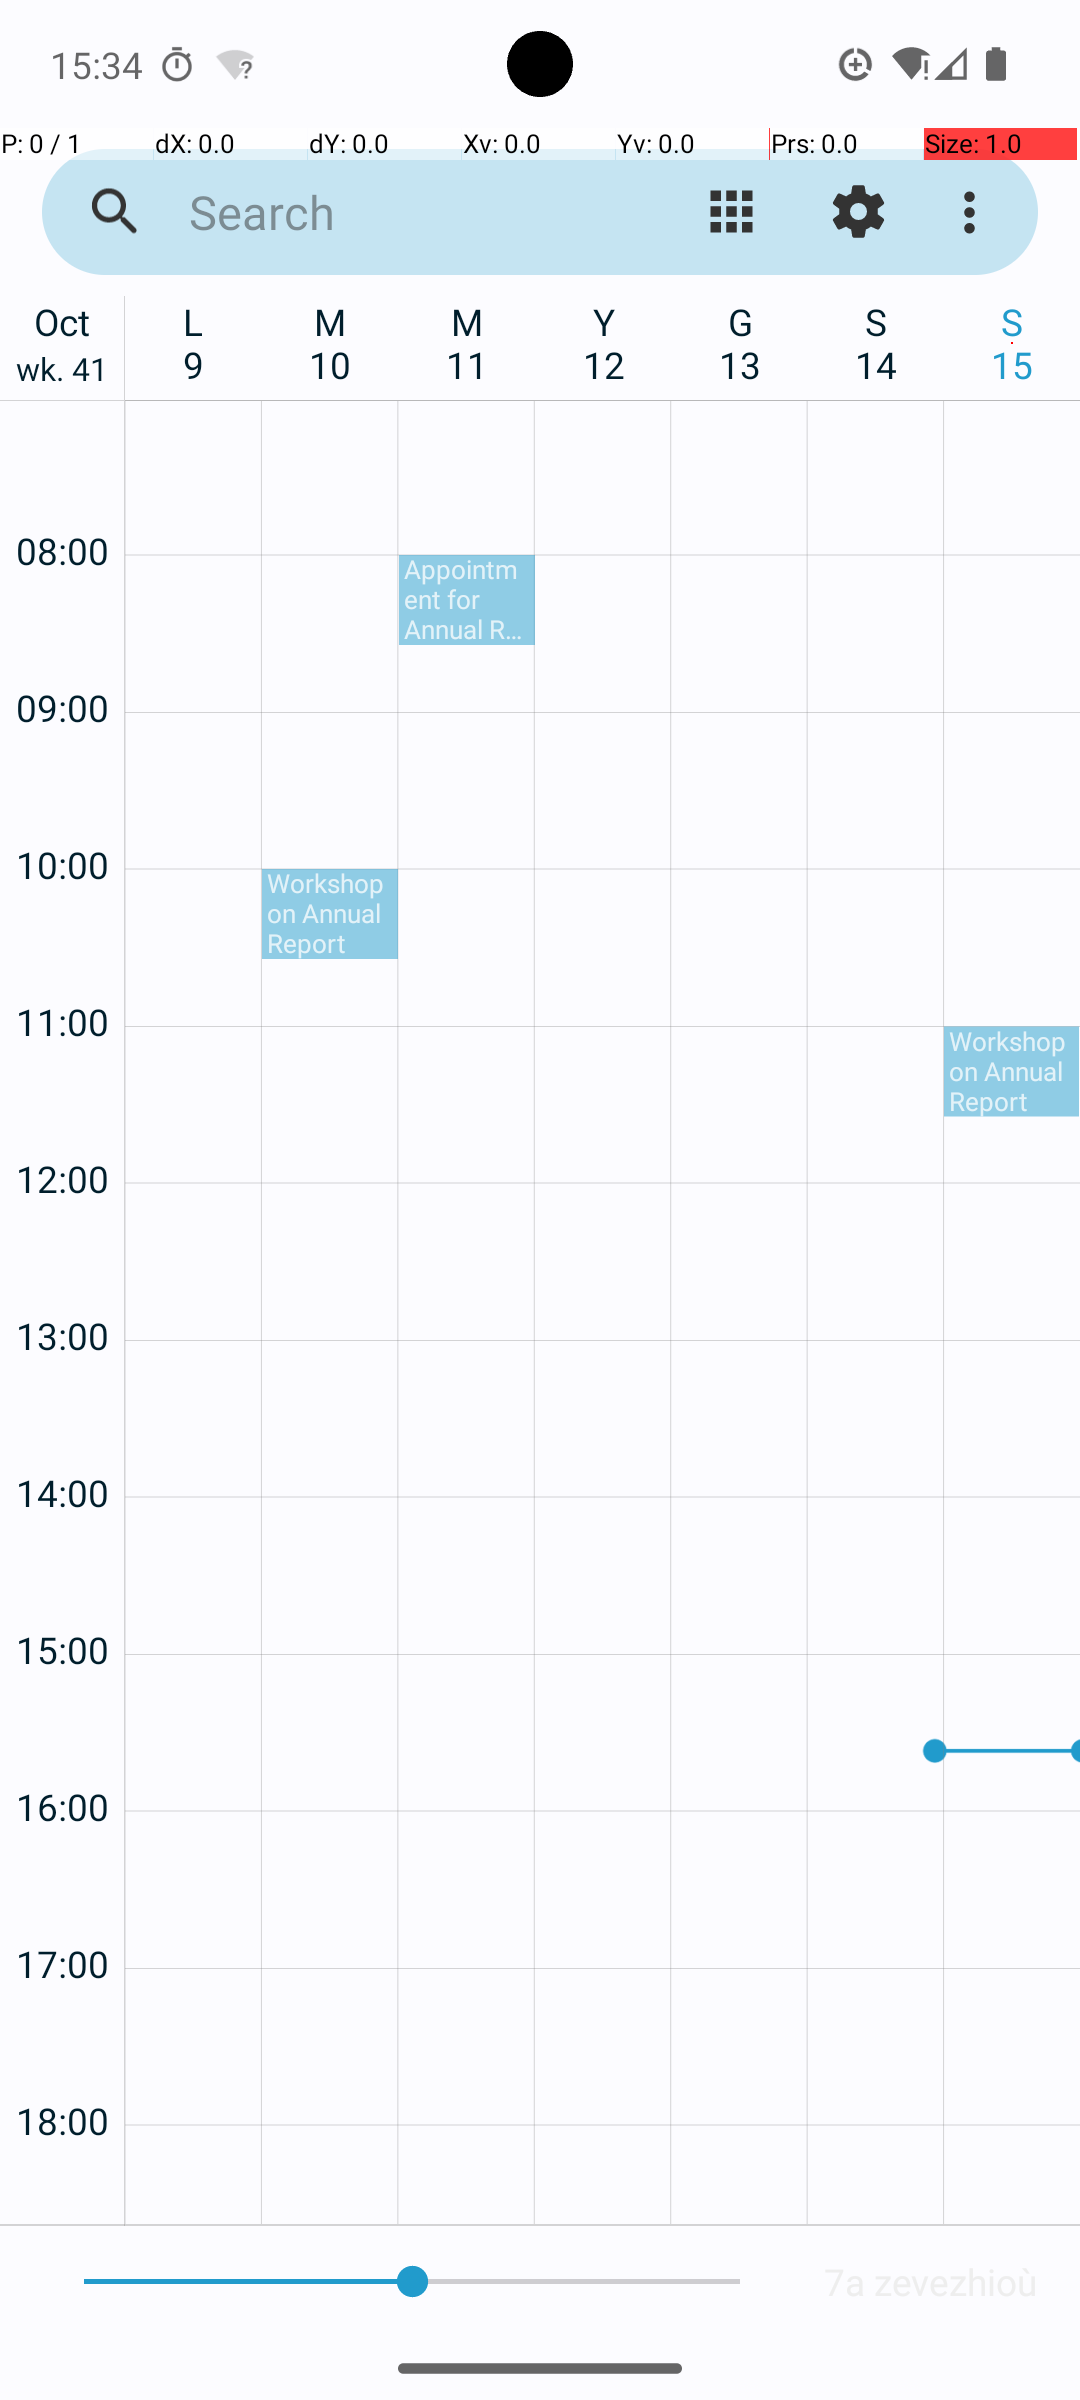 The image size is (1080, 2400). Describe the element at coordinates (732, 212) in the screenshot. I see `Kemmañ ar gwel` at that location.